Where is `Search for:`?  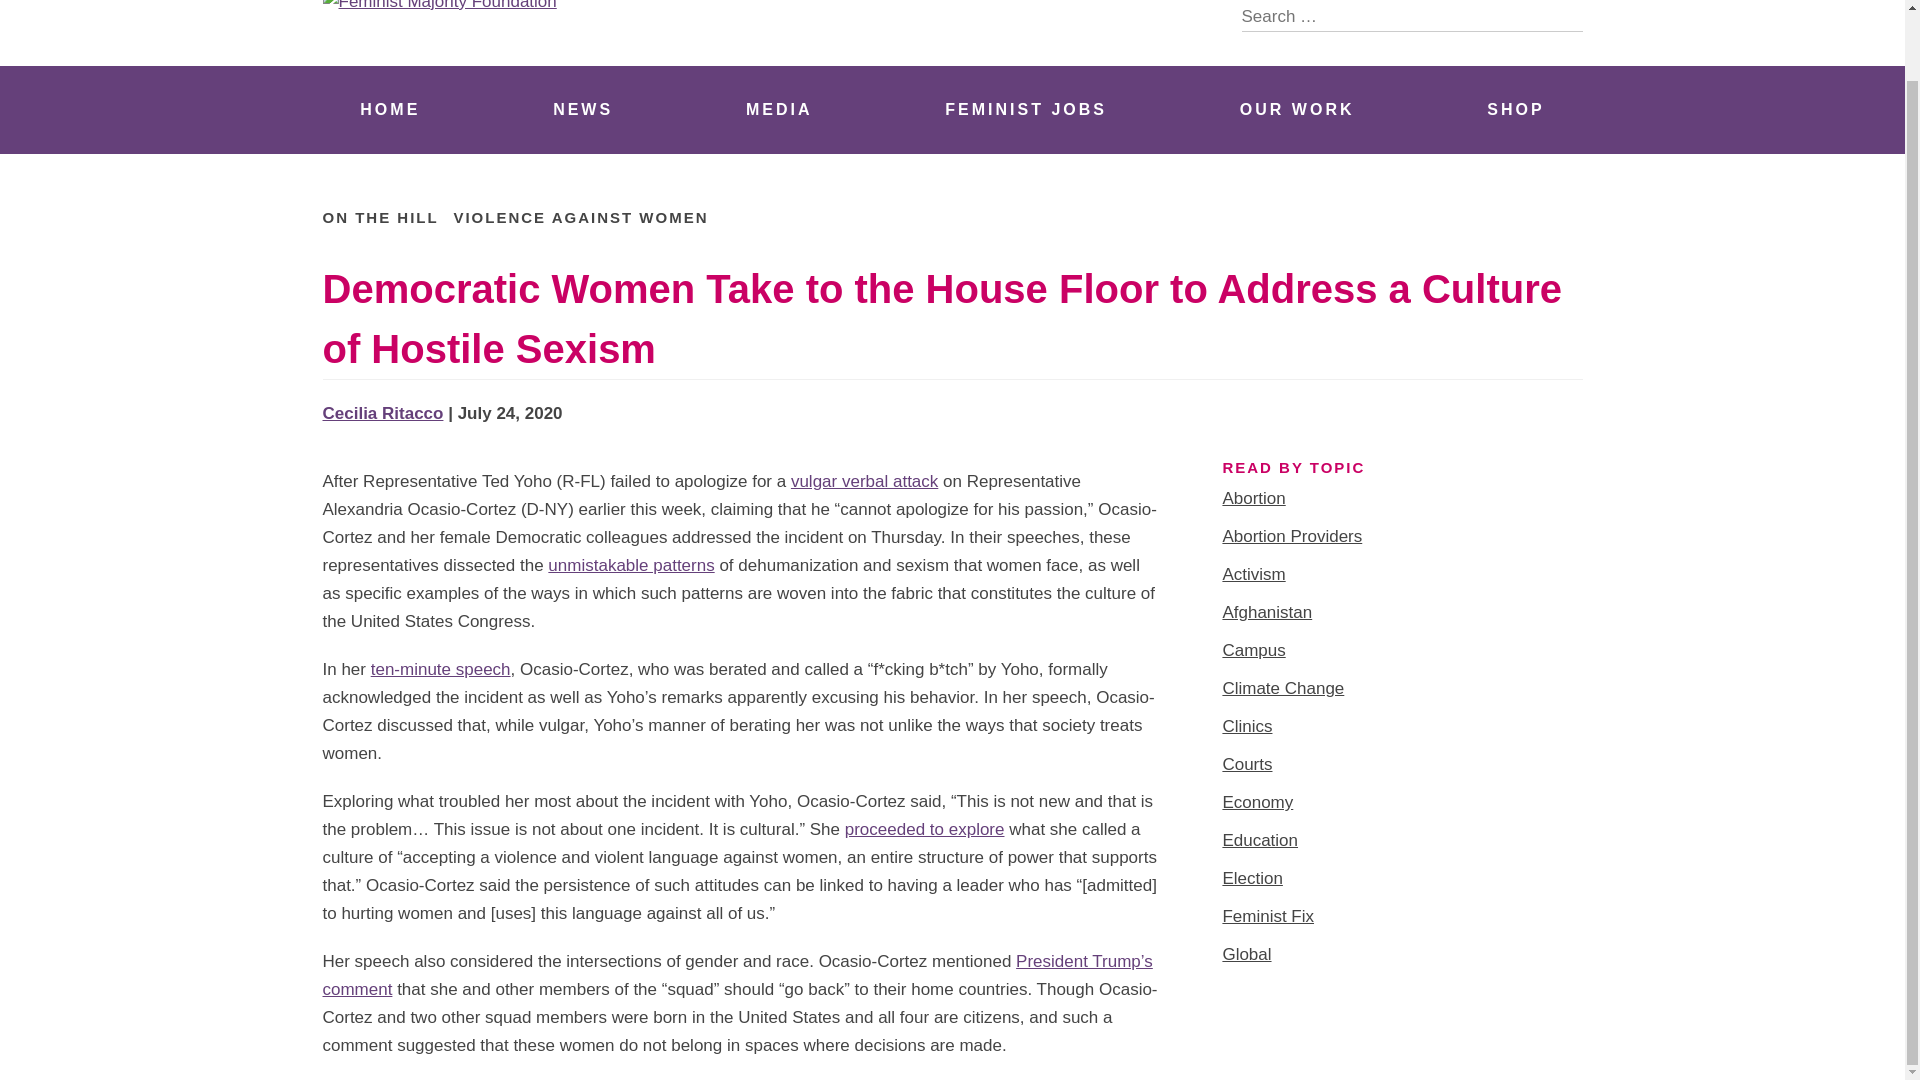
Search for: is located at coordinates (1412, 16).